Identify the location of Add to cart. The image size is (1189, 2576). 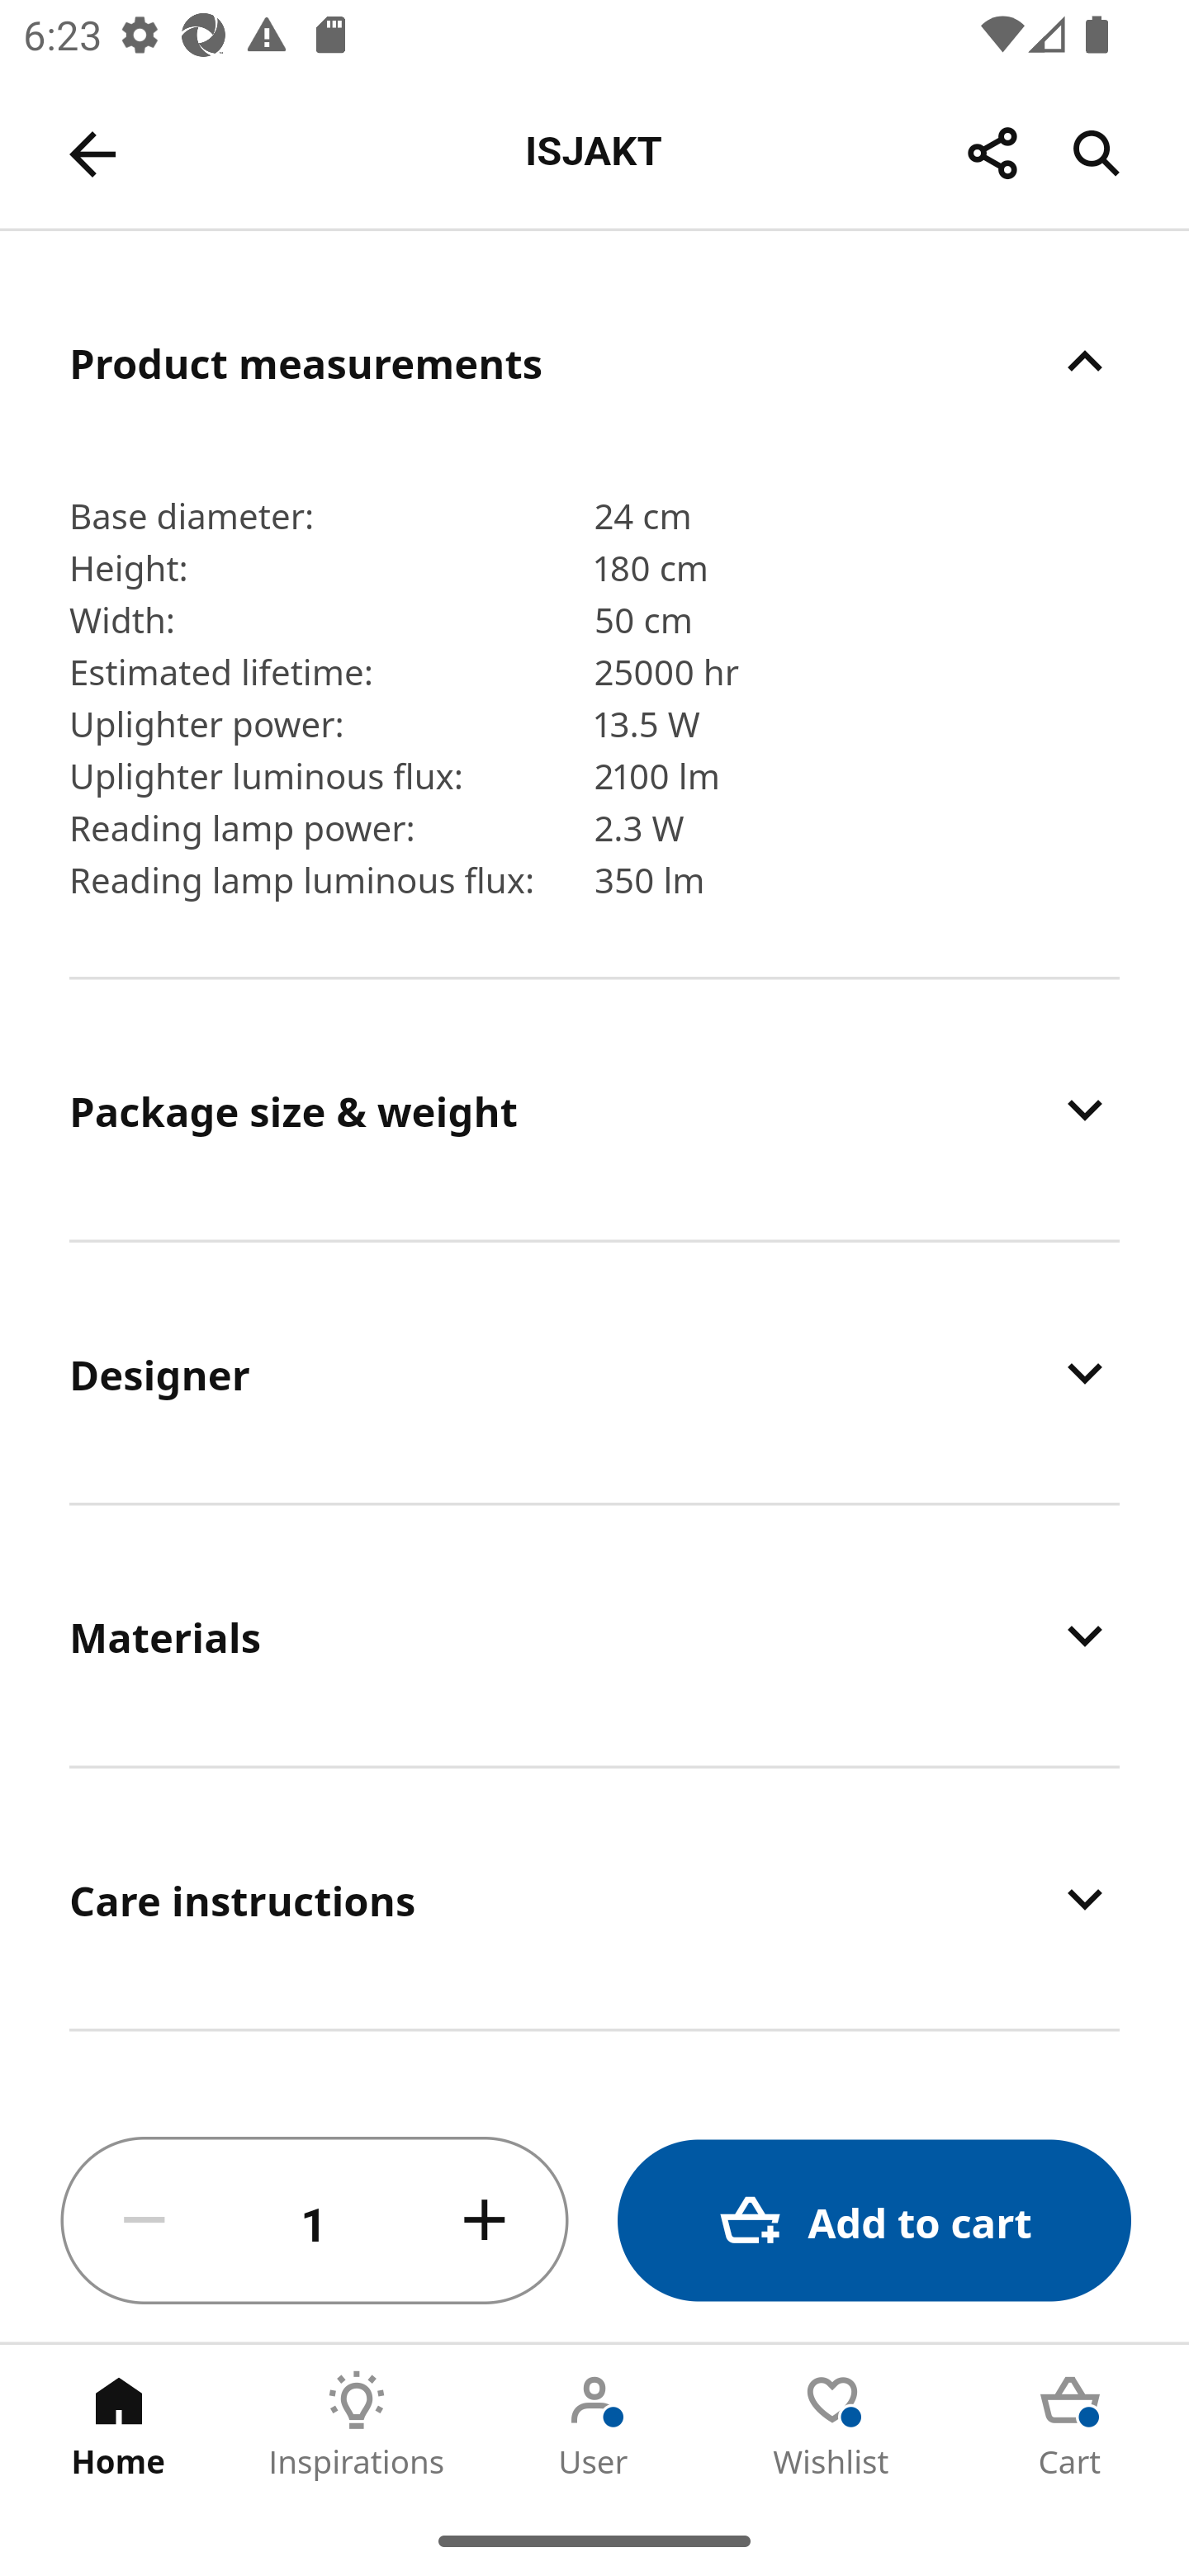
(874, 2221).